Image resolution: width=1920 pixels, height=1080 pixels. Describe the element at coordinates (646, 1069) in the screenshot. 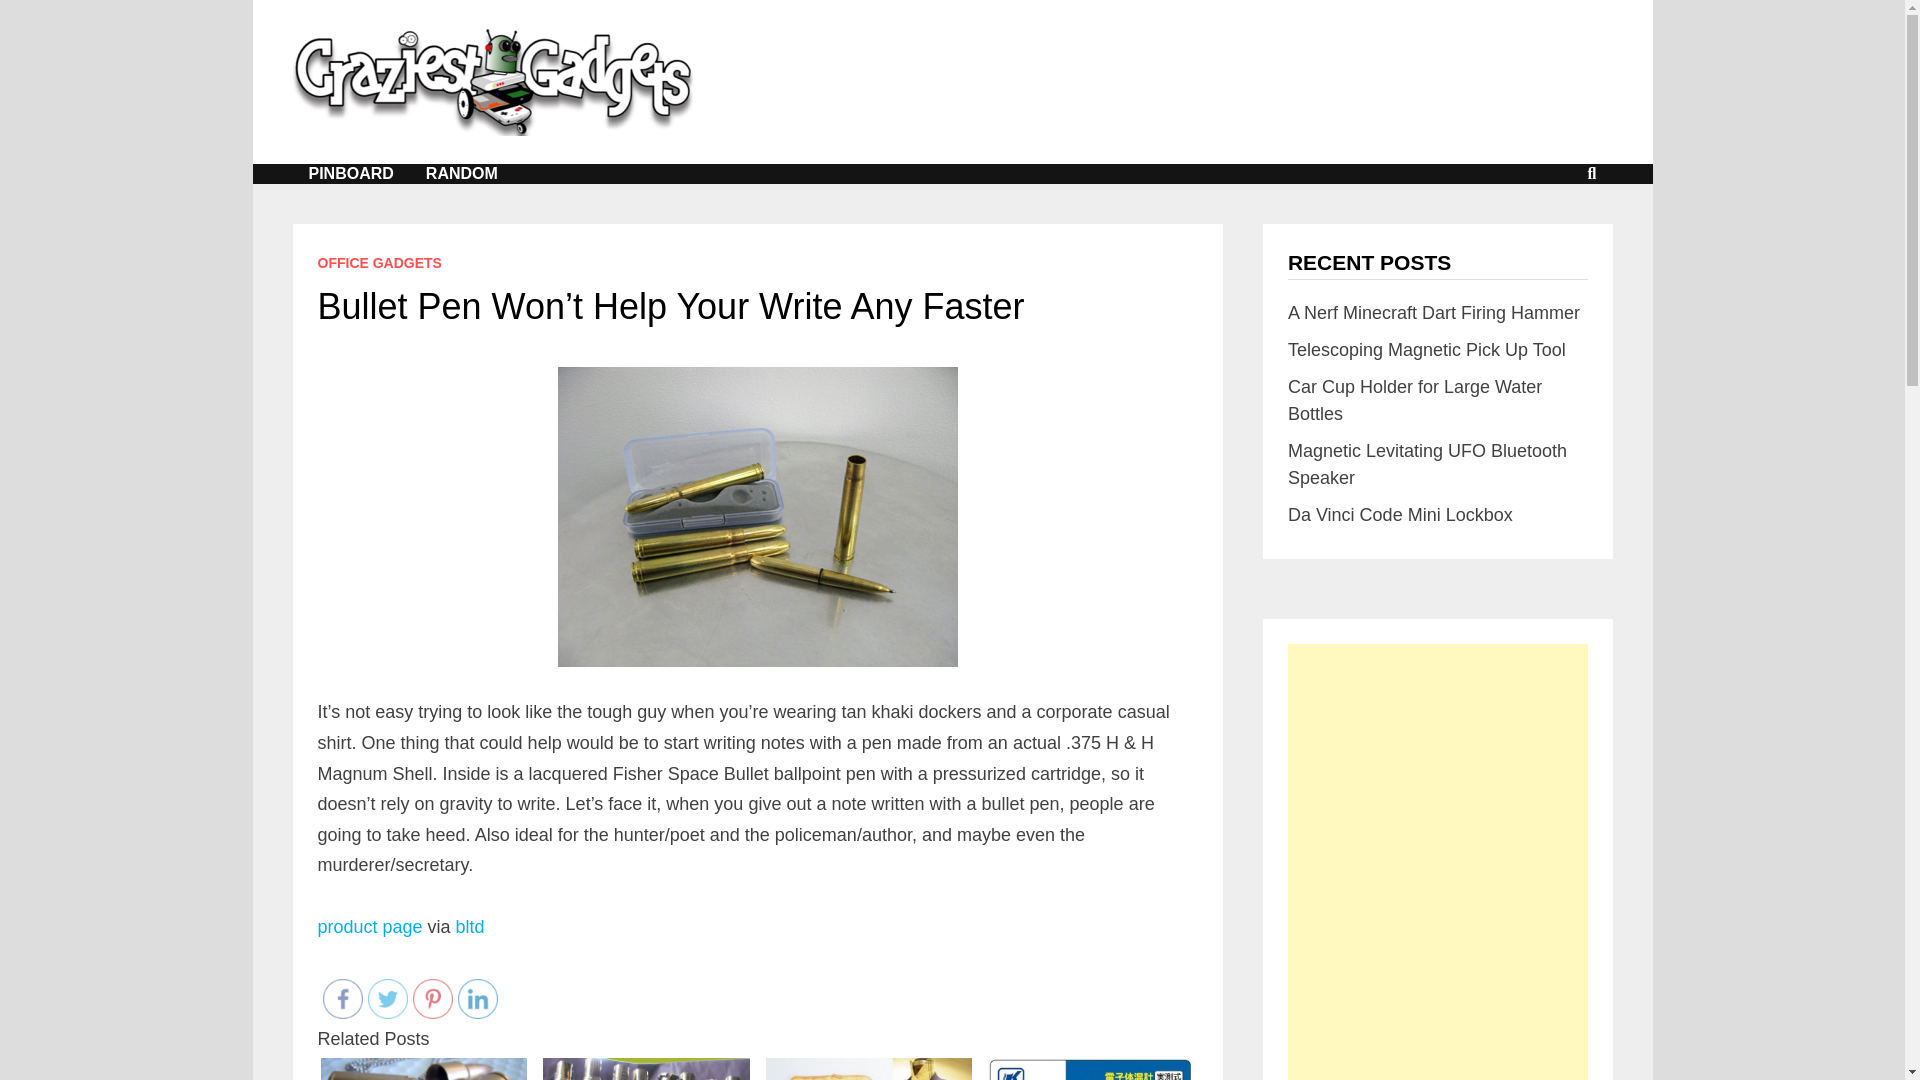

I see `Friendly Fire: Bullet Buddies are Toys Made from Bullets` at that location.